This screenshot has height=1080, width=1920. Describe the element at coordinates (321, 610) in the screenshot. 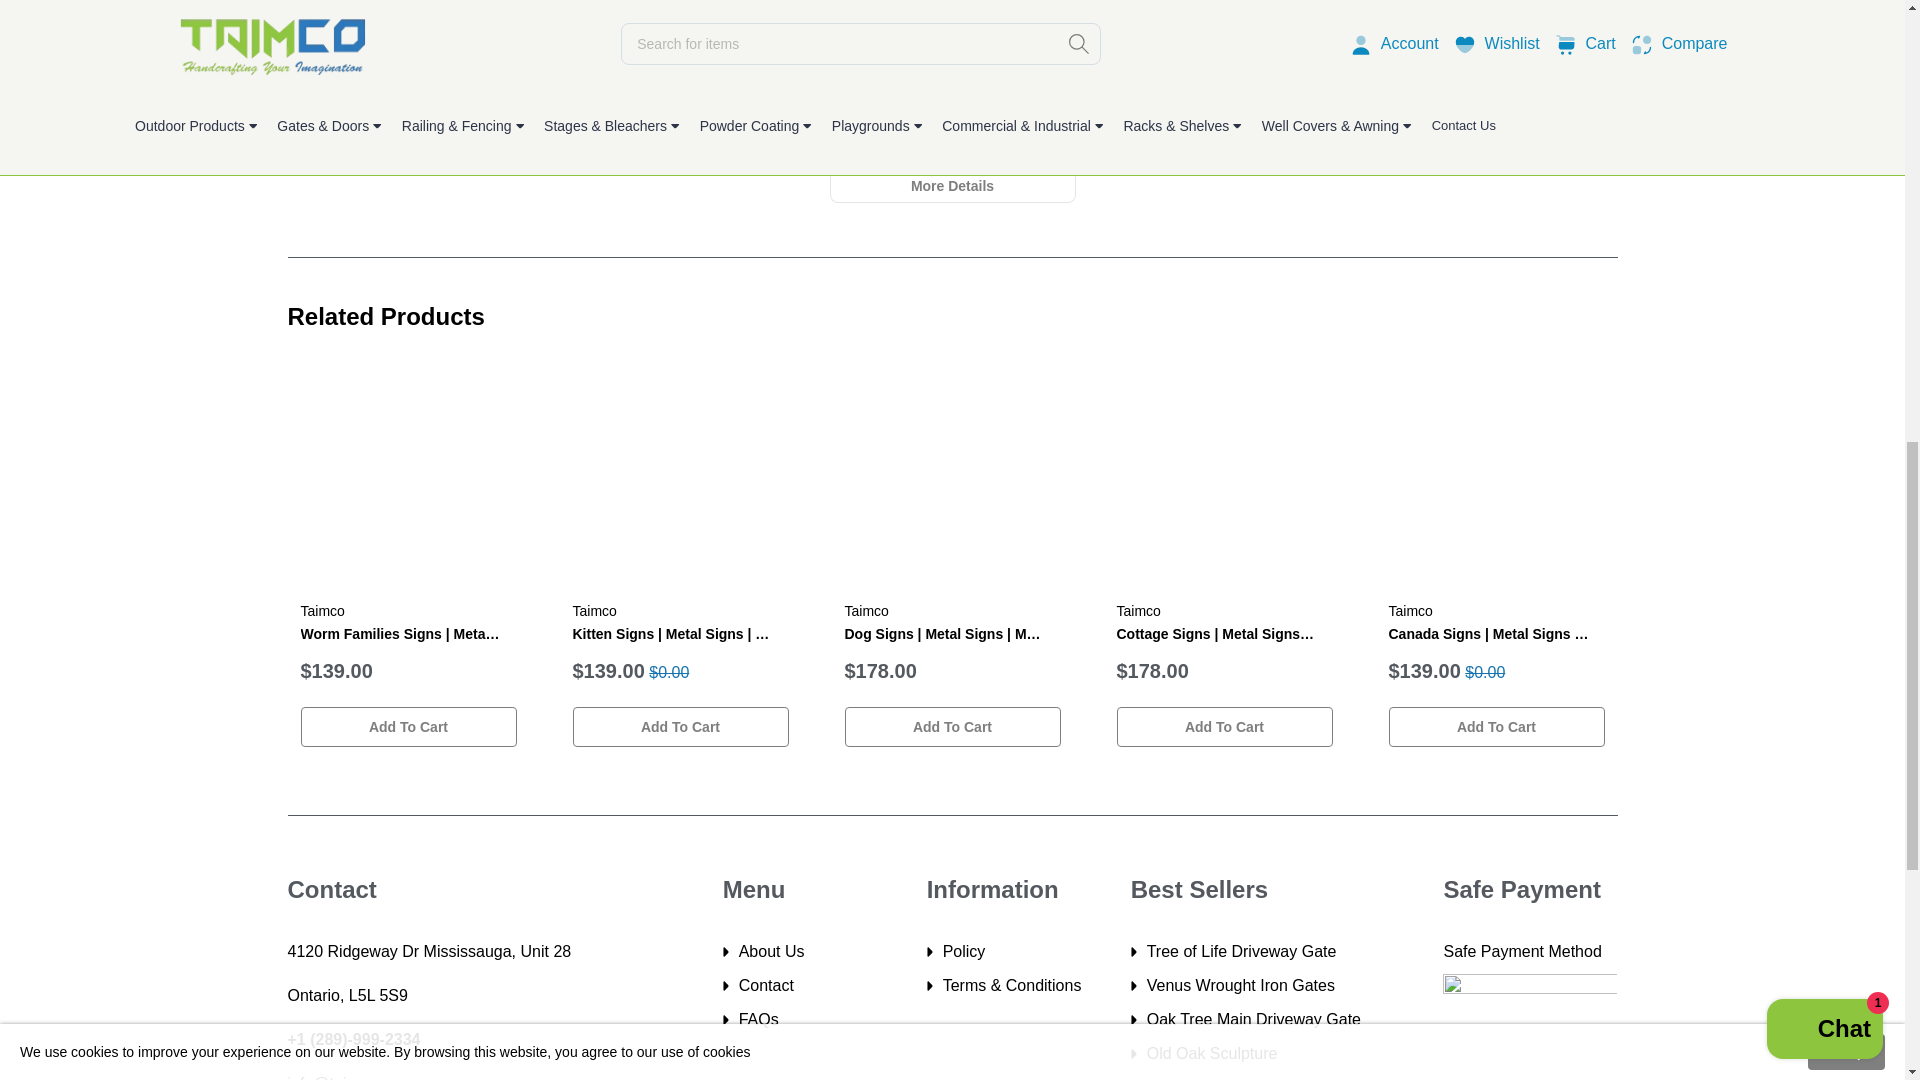

I see `Taimco` at that location.